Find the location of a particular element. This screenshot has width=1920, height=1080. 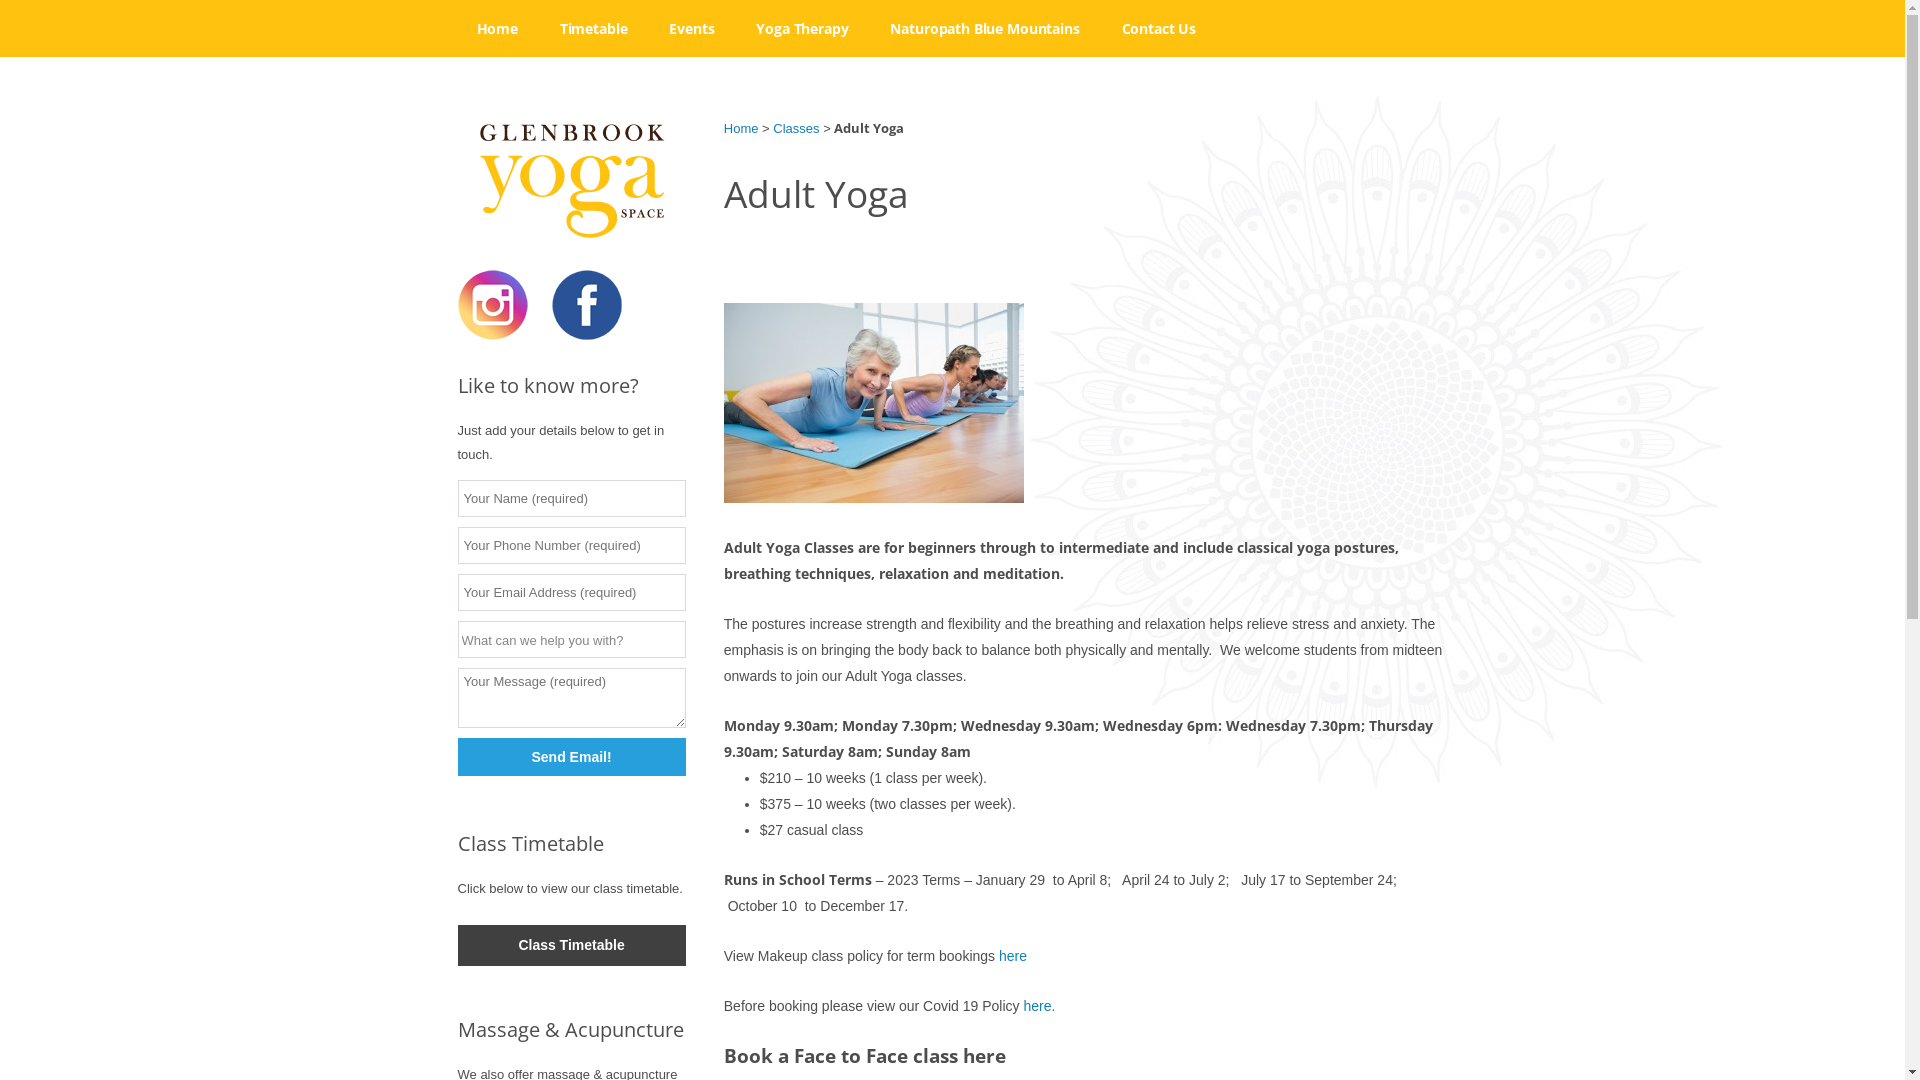

Contact Us is located at coordinates (1160, 28).